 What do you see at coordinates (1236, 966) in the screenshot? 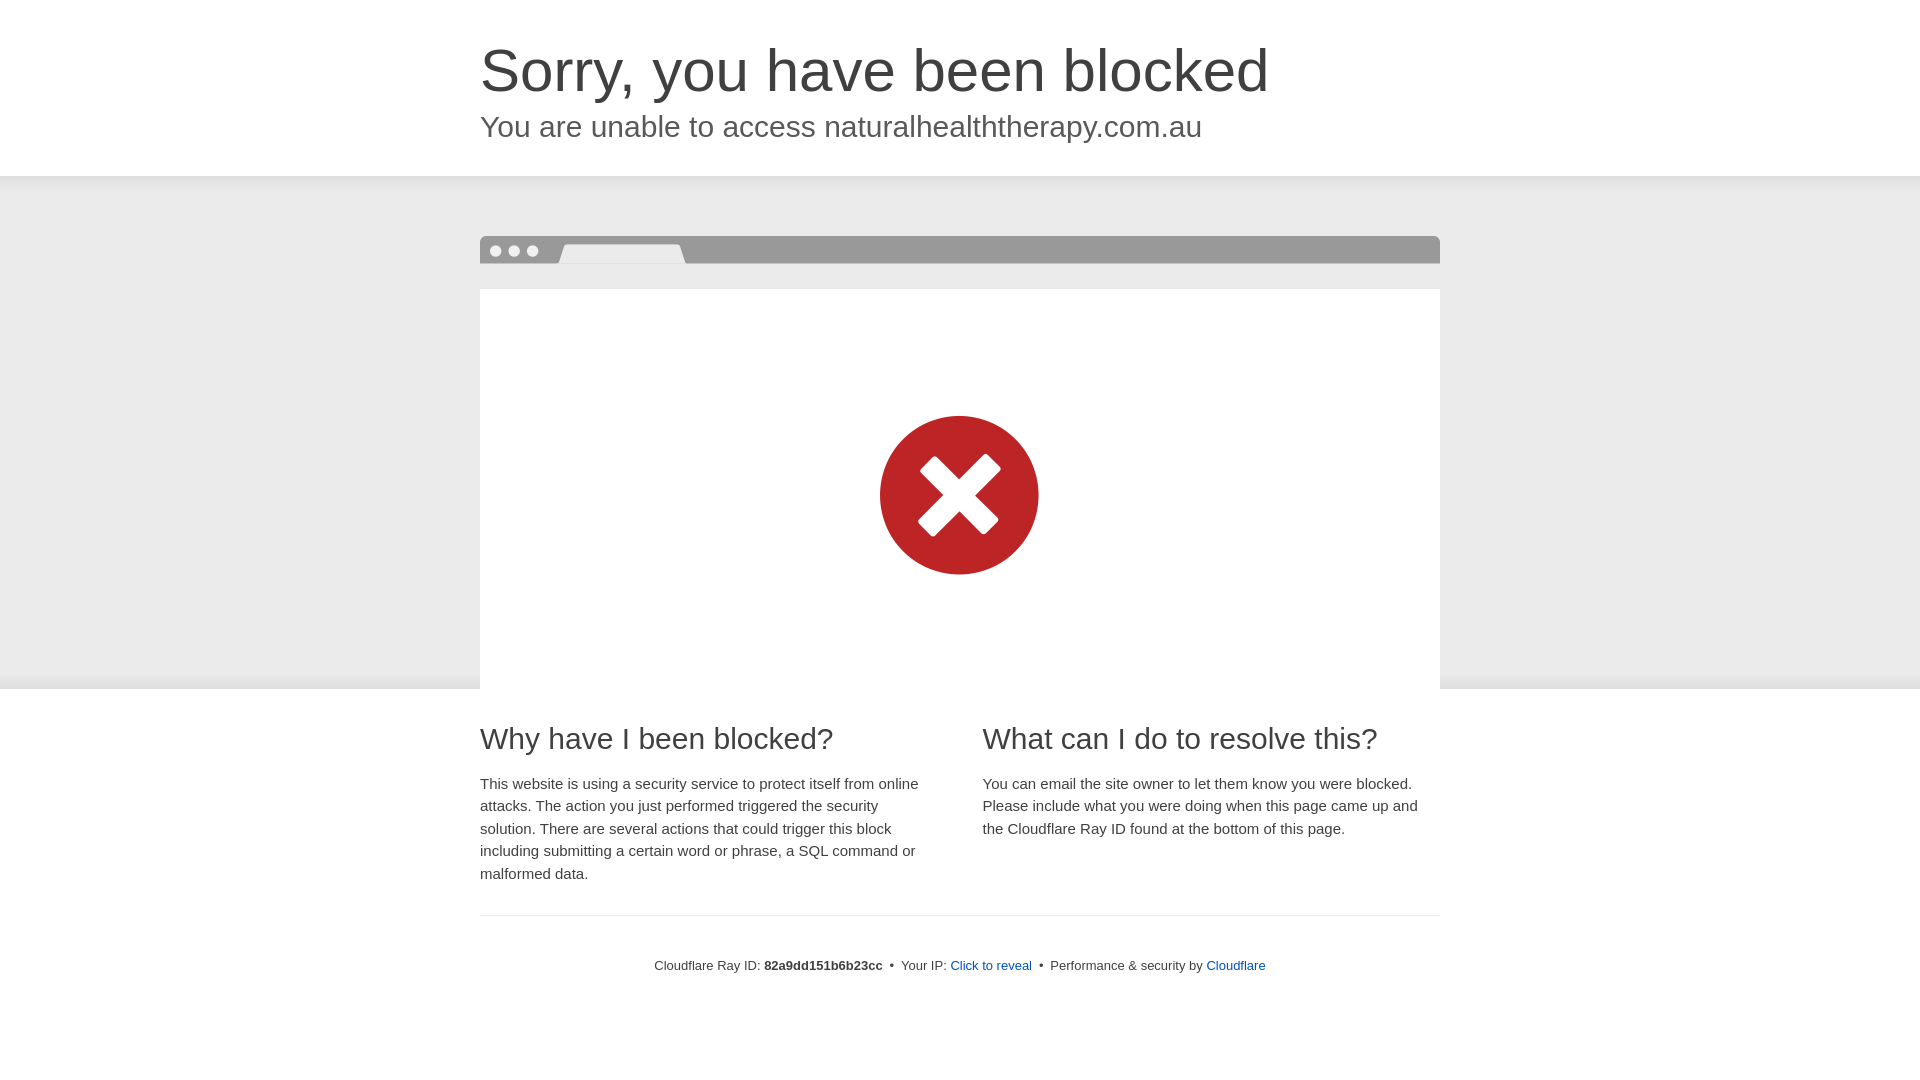
I see `Cloudflare` at bounding box center [1236, 966].